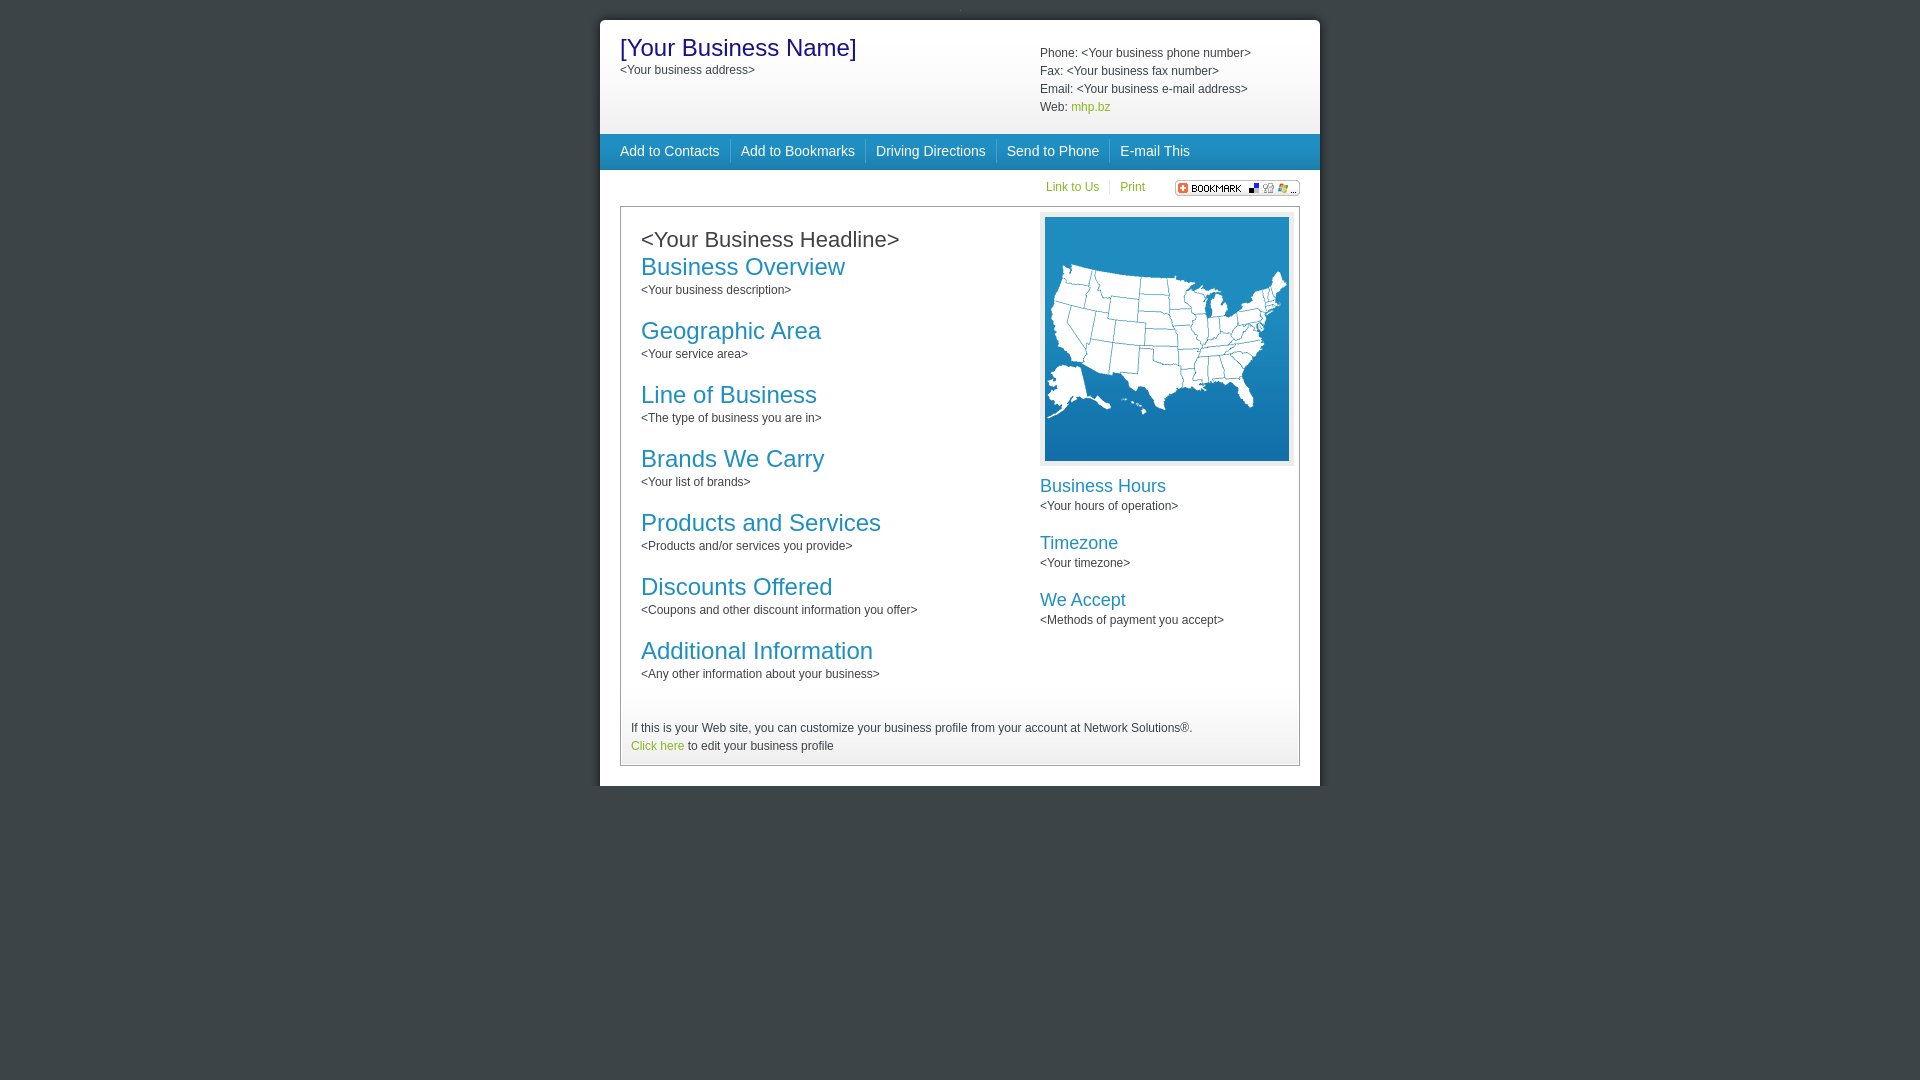 This screenshot has width=1920, height=1080. I want to click on Print, so click(1132, 187).